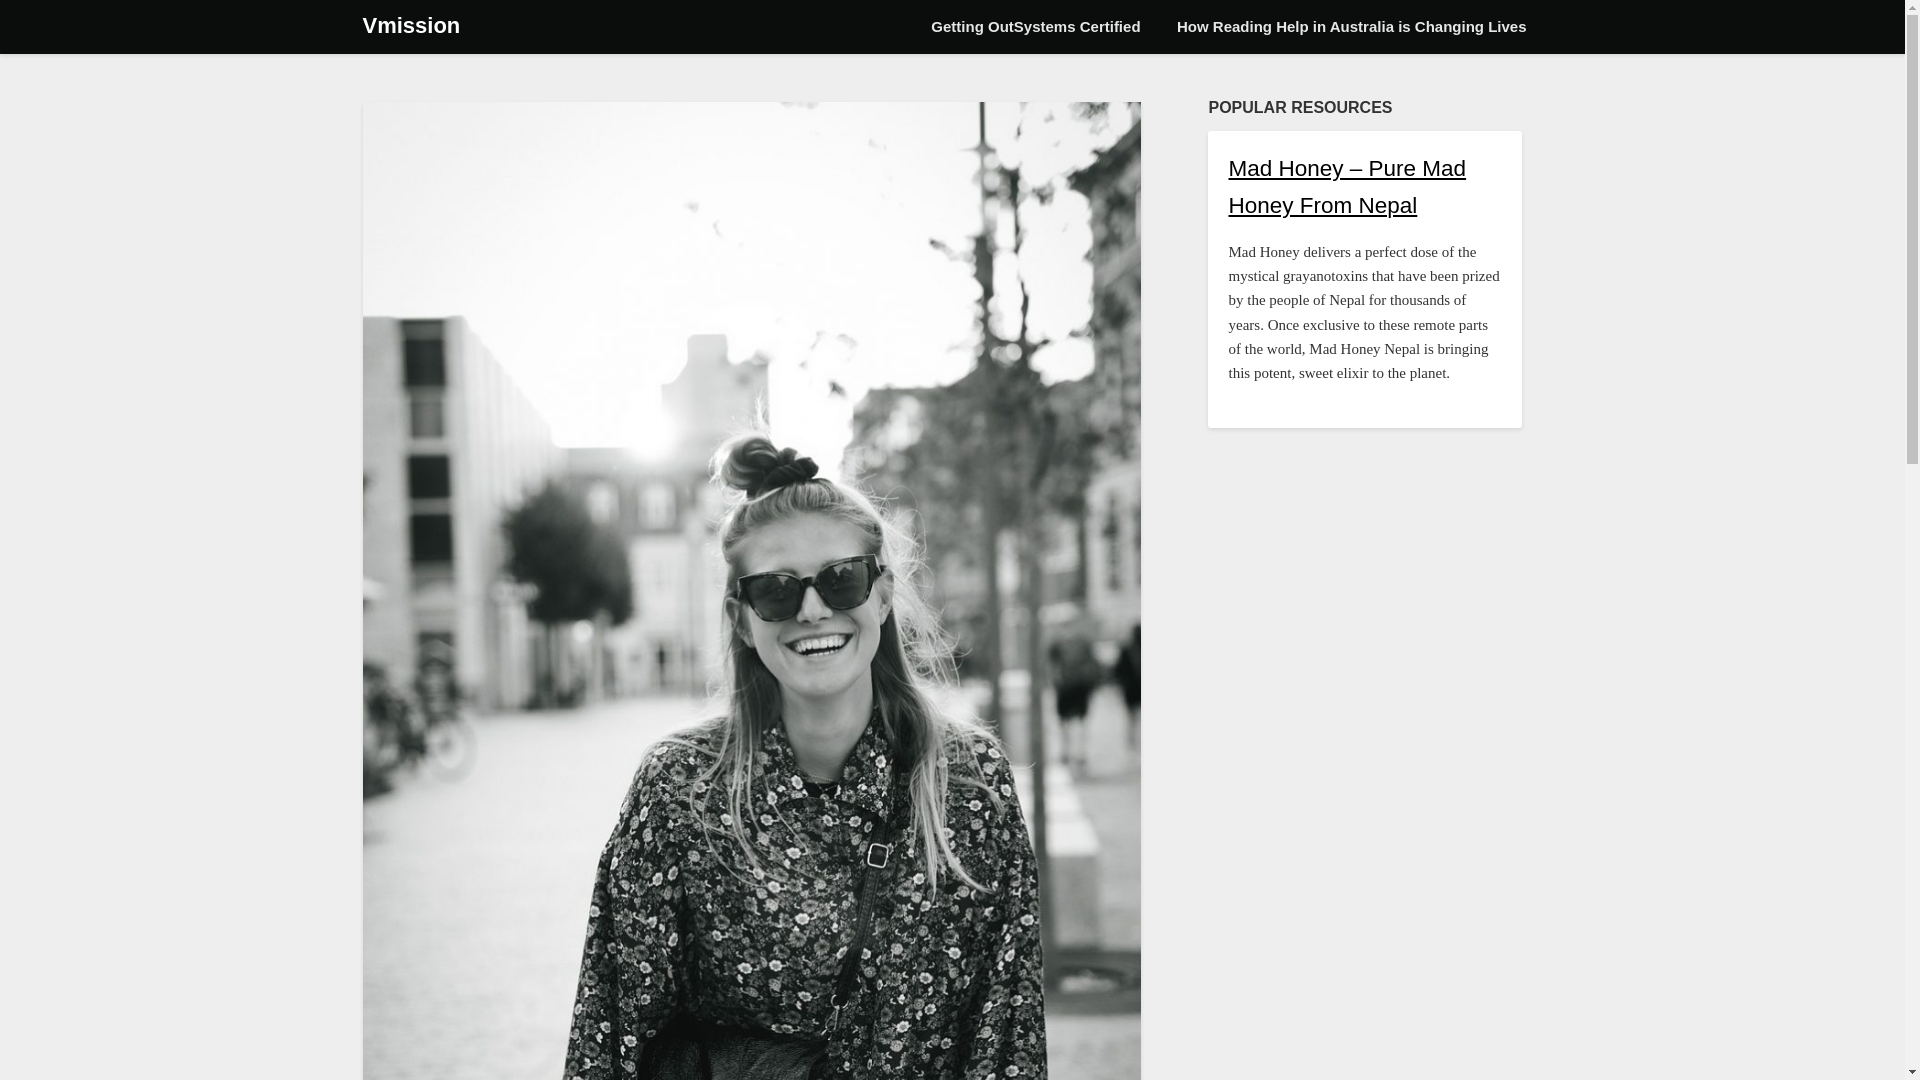 This screenshot has width=1920, height=1080. What do you see at coordinates (1035, 27) in the screenshot?
I see `Getting OutSystems Certified` at bounding box center [1035, 27].